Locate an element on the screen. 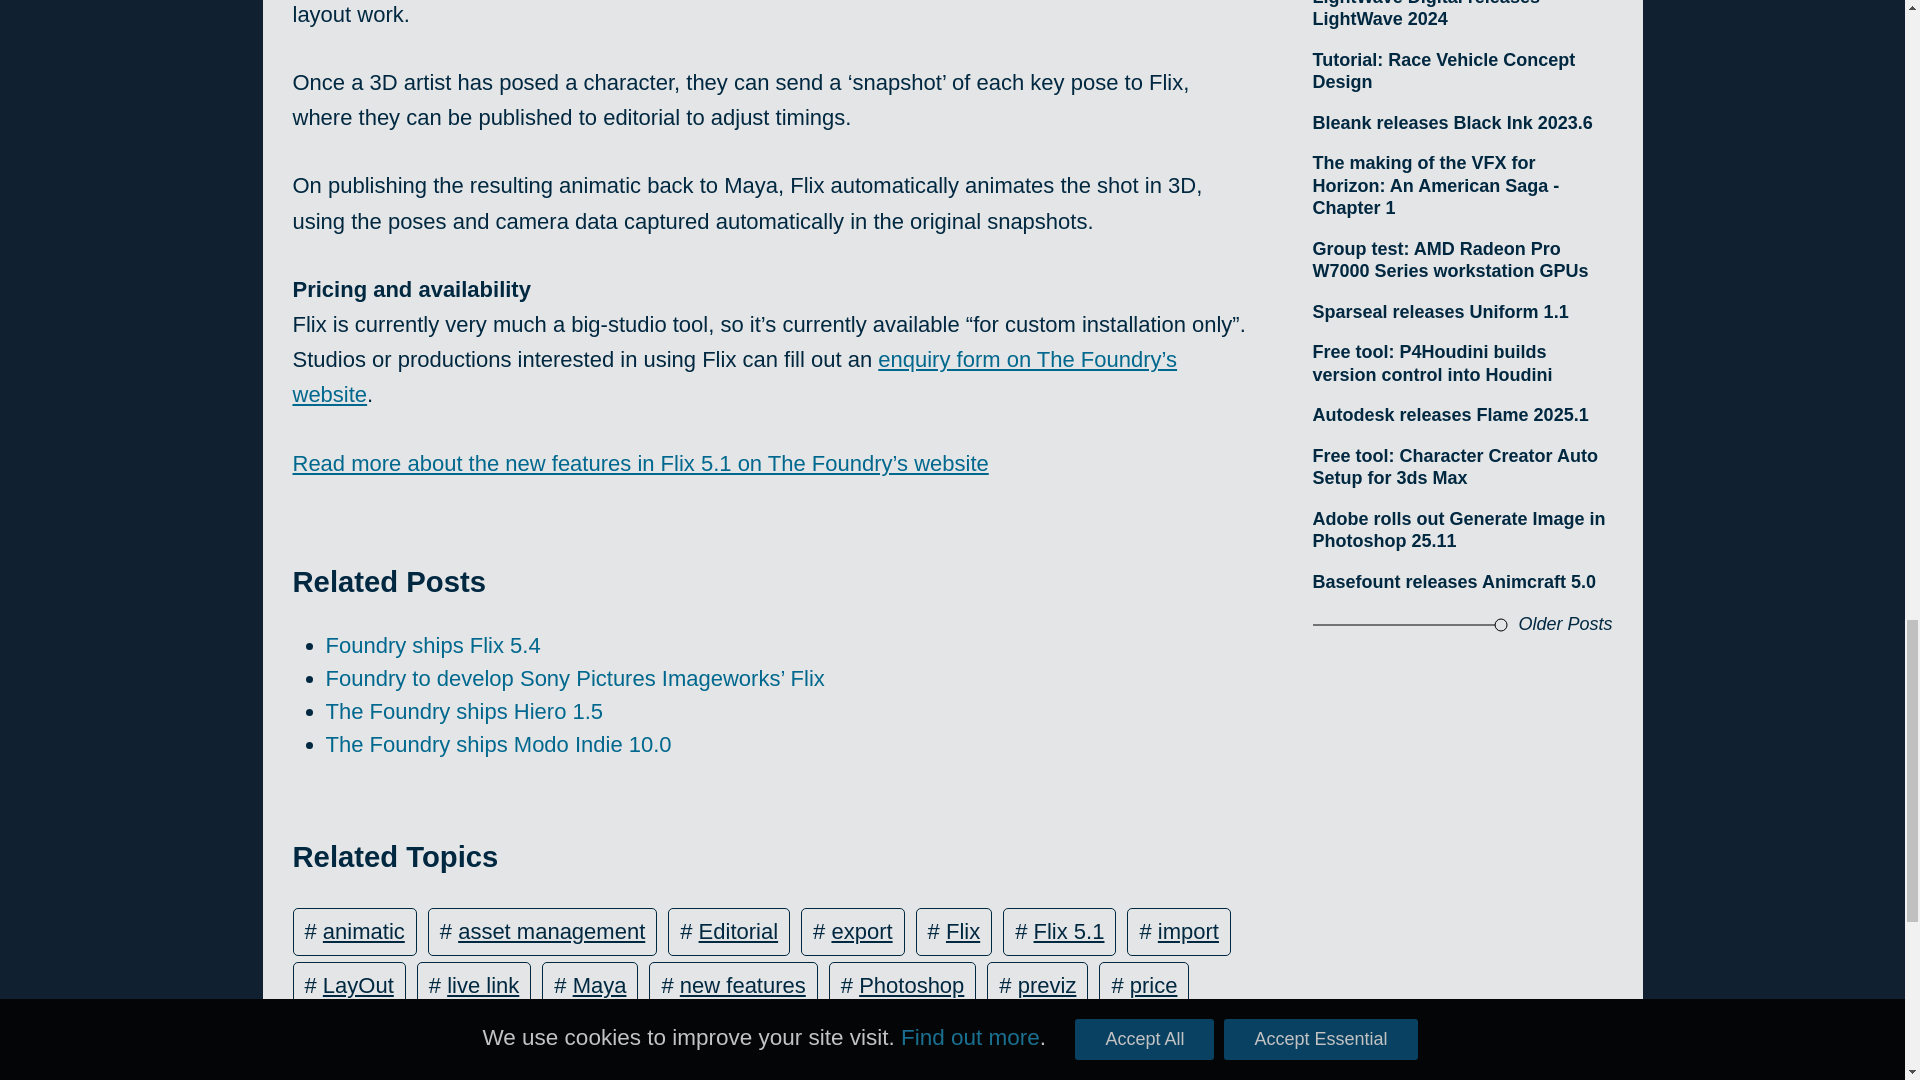 This screenshot has height=1080, width=1920. animatic is located at coordinates (364, 931).